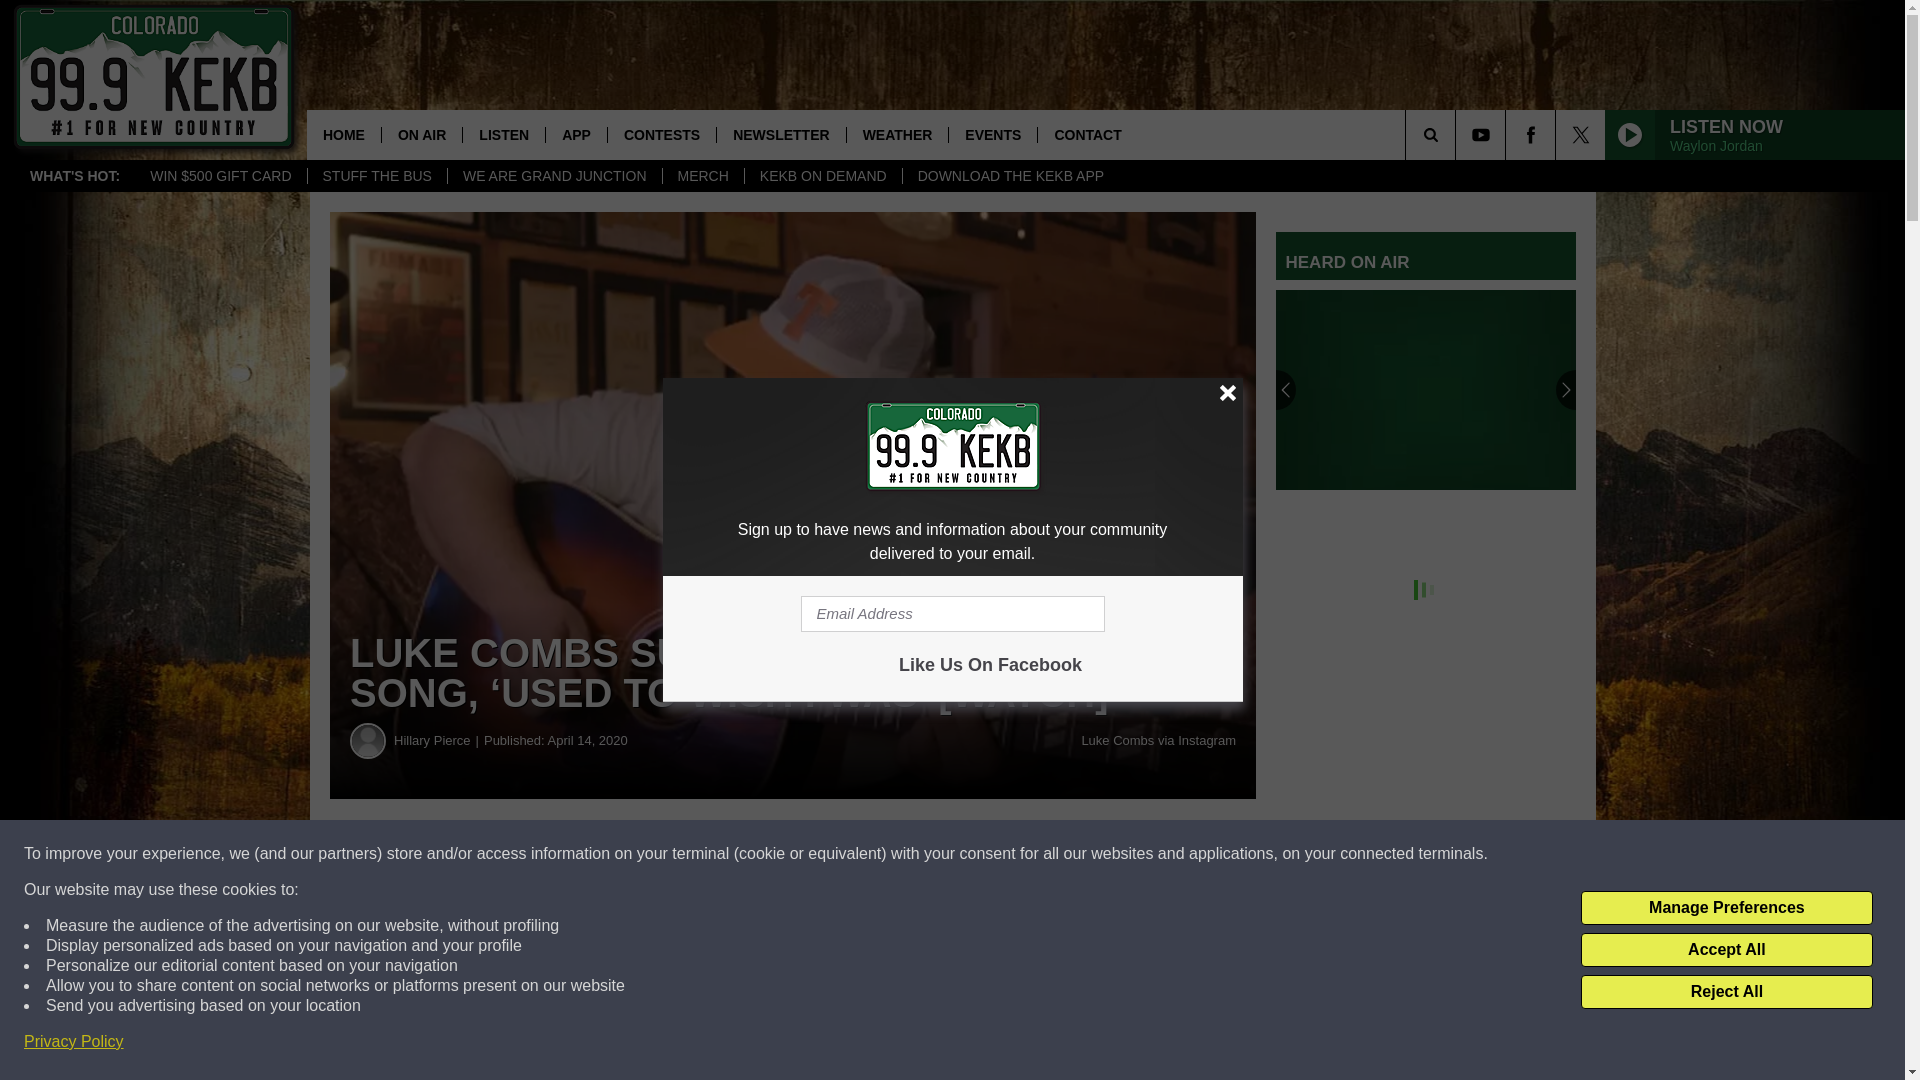 This screenshot has height=1080, width=1920. Describe the element at coordinates (703, 176) in the screenshot. I see `MERCH` at that location.